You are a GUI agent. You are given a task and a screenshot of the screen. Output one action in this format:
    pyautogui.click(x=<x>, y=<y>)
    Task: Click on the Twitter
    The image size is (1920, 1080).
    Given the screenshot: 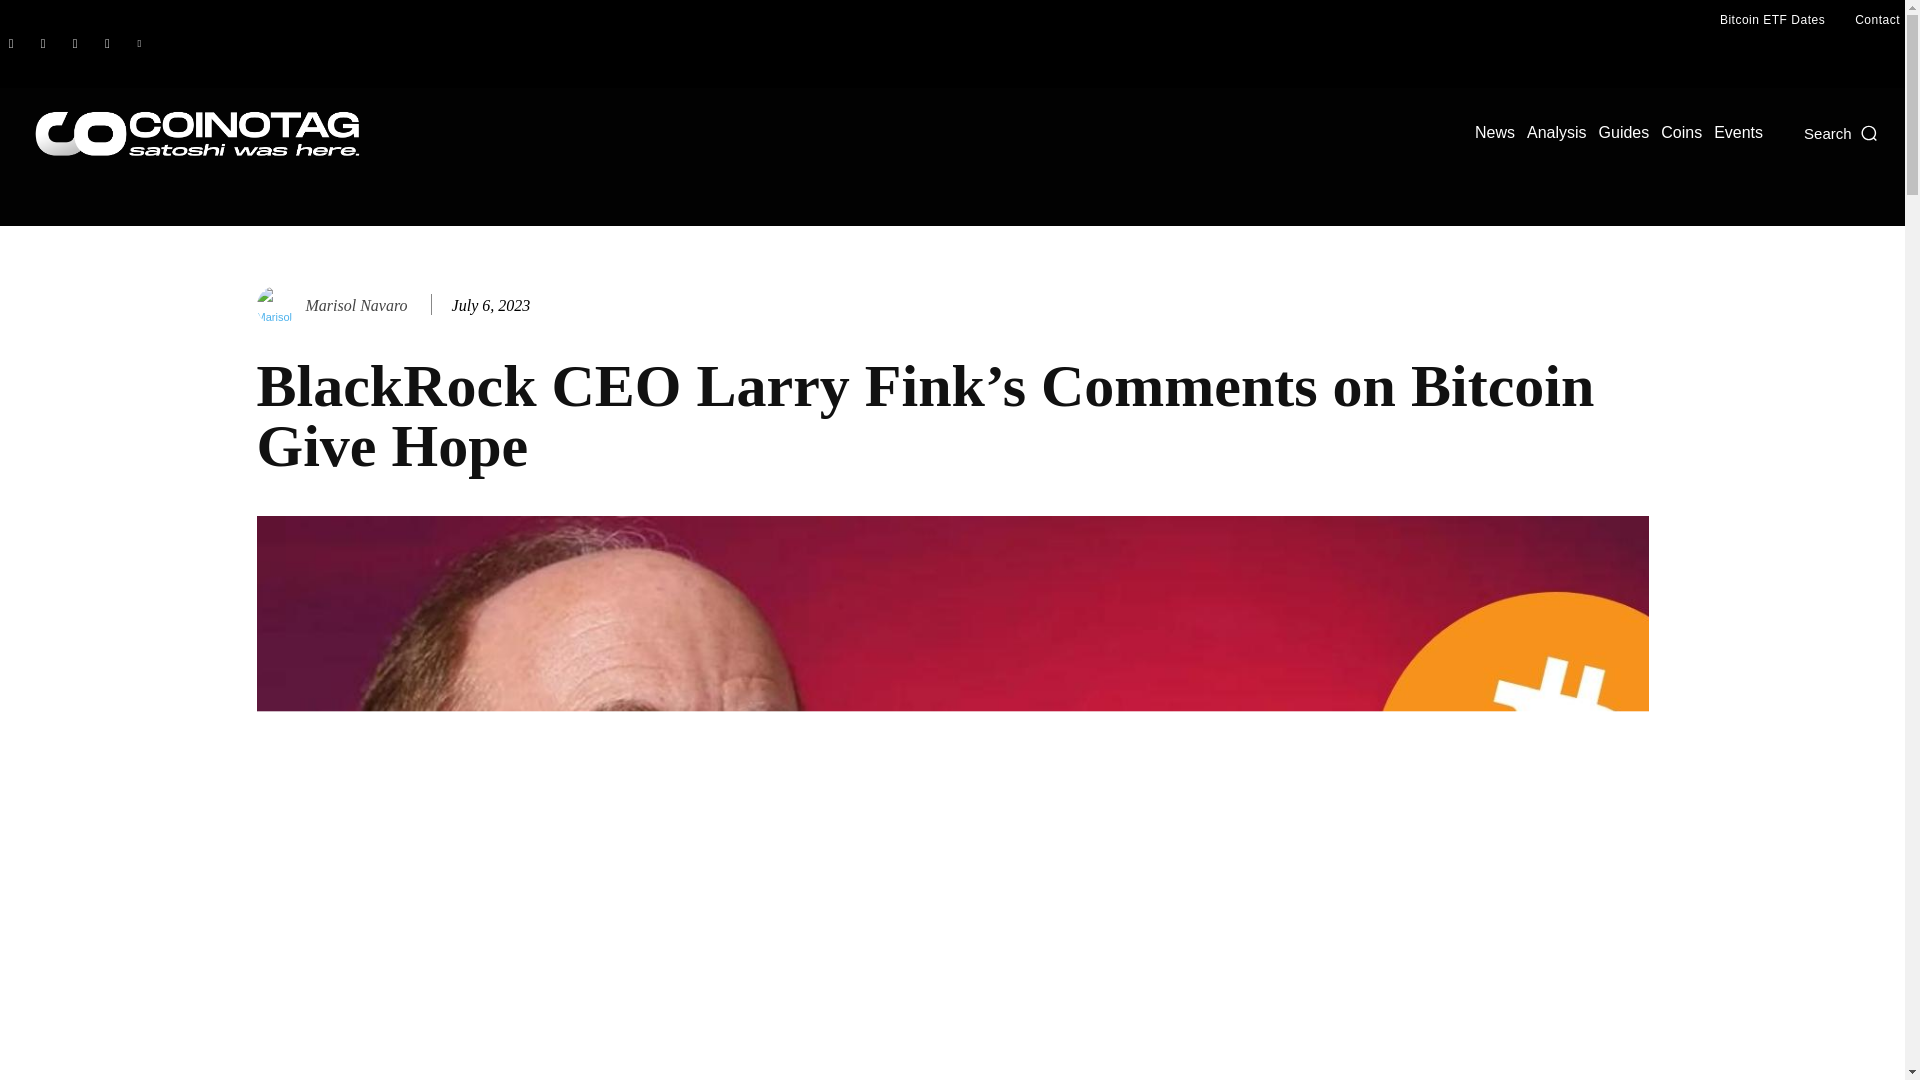 What is the action you would take?
    pyautogui.click(x=138, y=44)
    